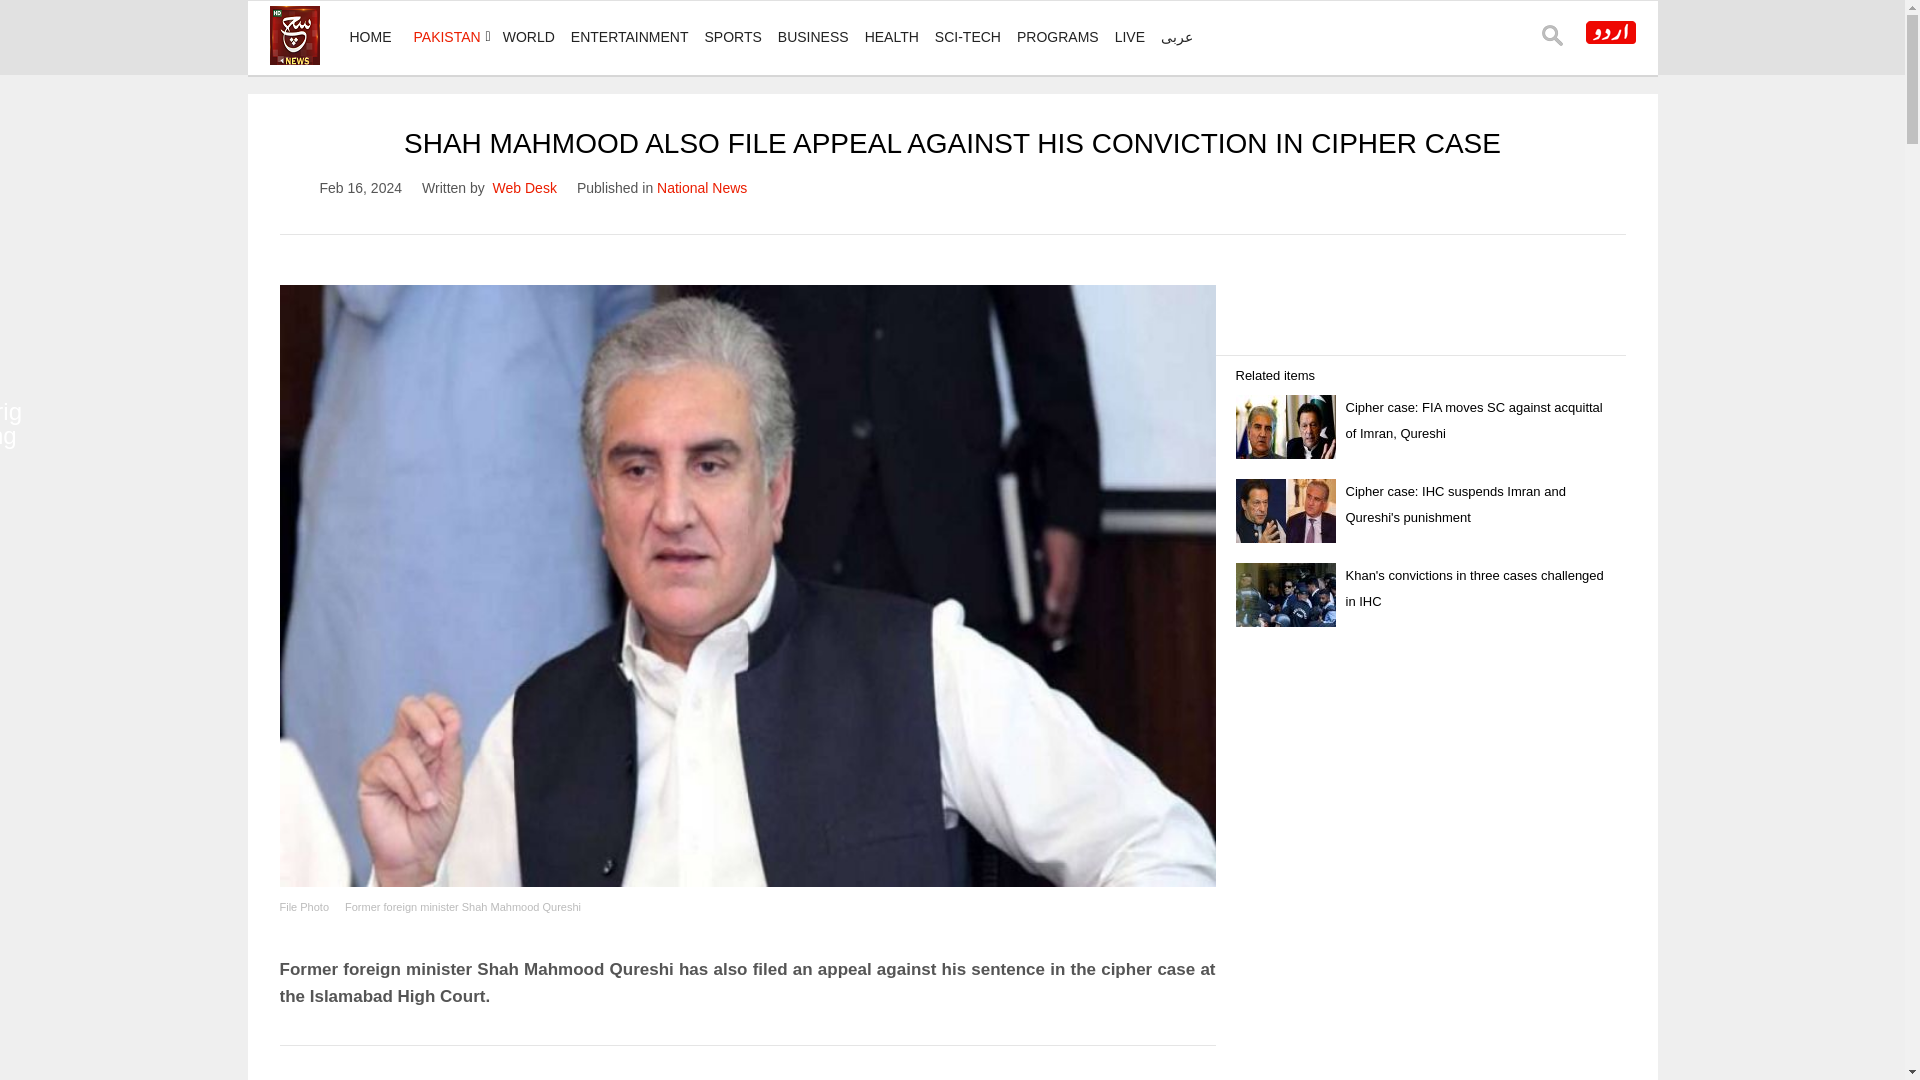 This screenshot has height=1080, width=1920. Describe the element at coordinates (447, 37) in the screenshot. I see `PAKISTAN` at that location.